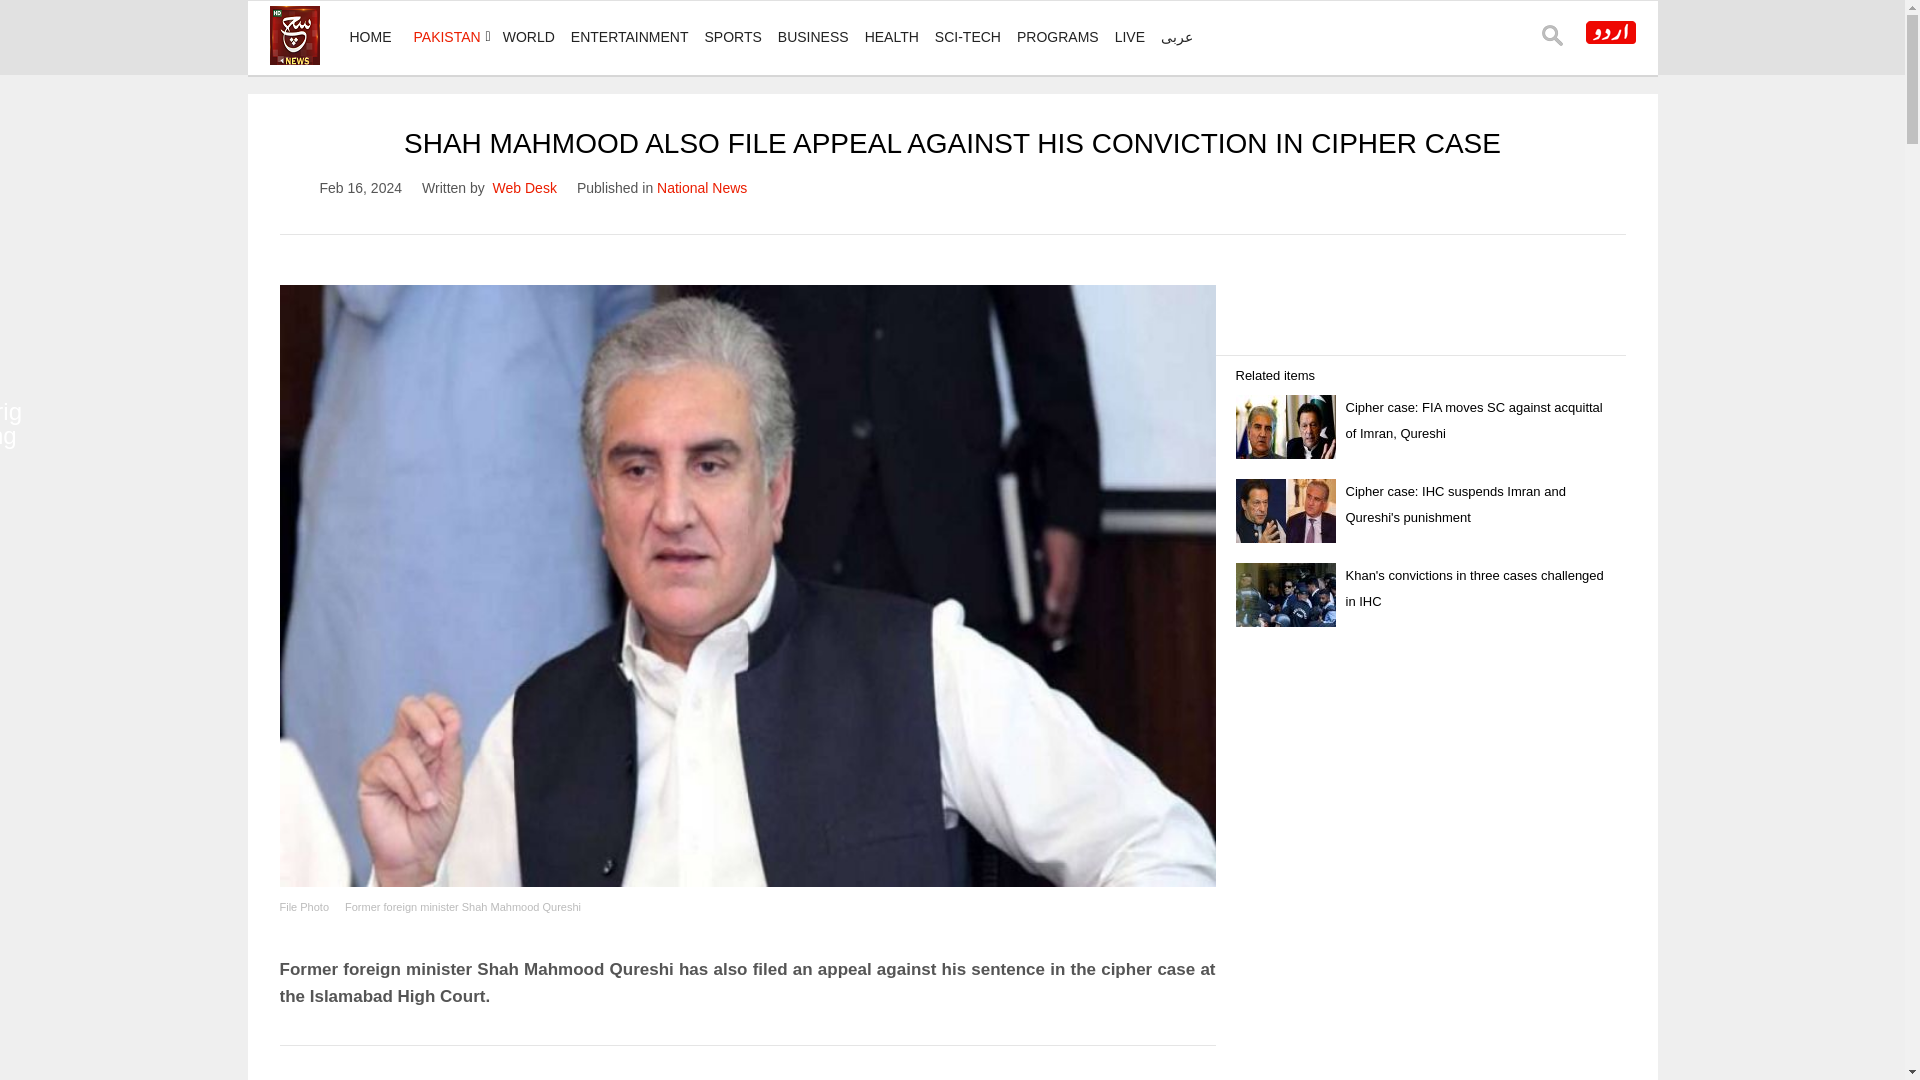 This screenshot has height=1080, width=1920. Describe the element at coordinates (447, 37) in the screenshot. I see `PAKISTAN` at that location.